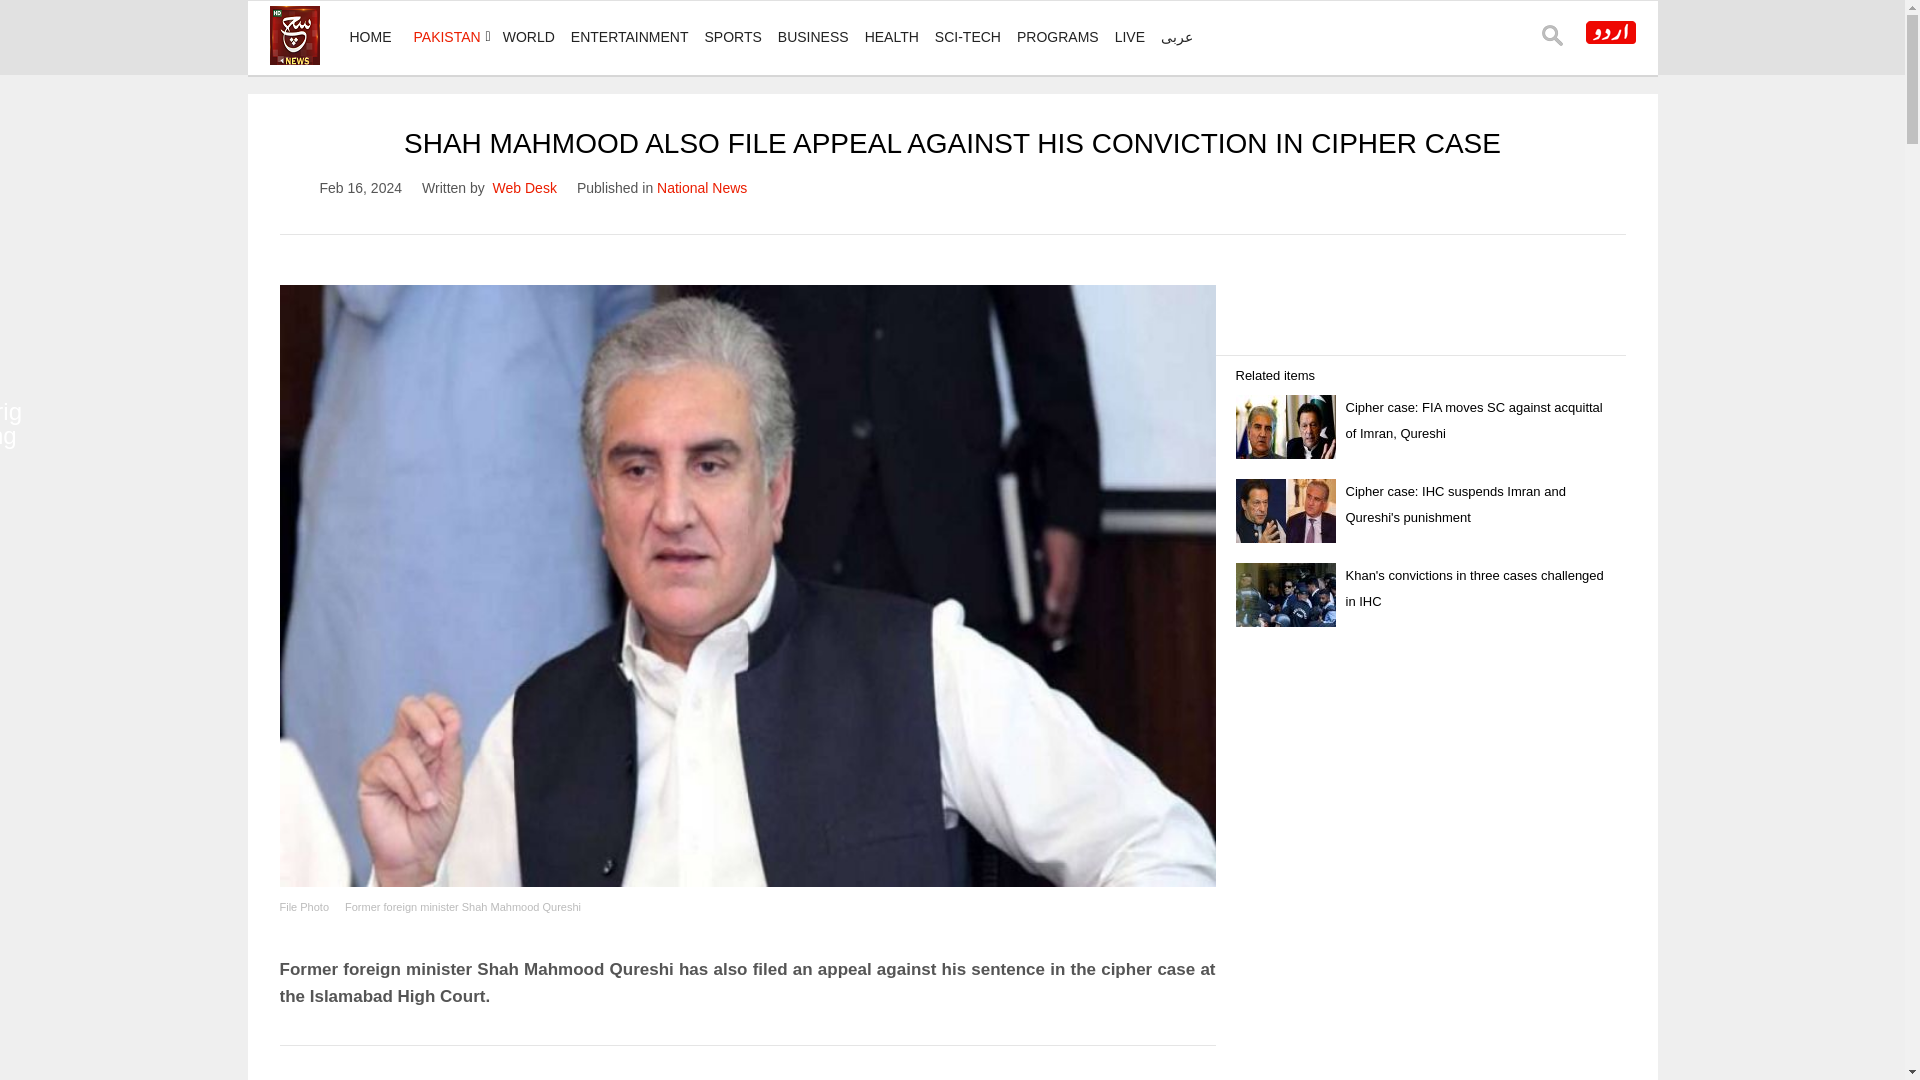 This screenshot has height=1080, width=1920. Describe the element at coordinates (447, 37) in the screenshot. I see `PAKISTAN` at that location.